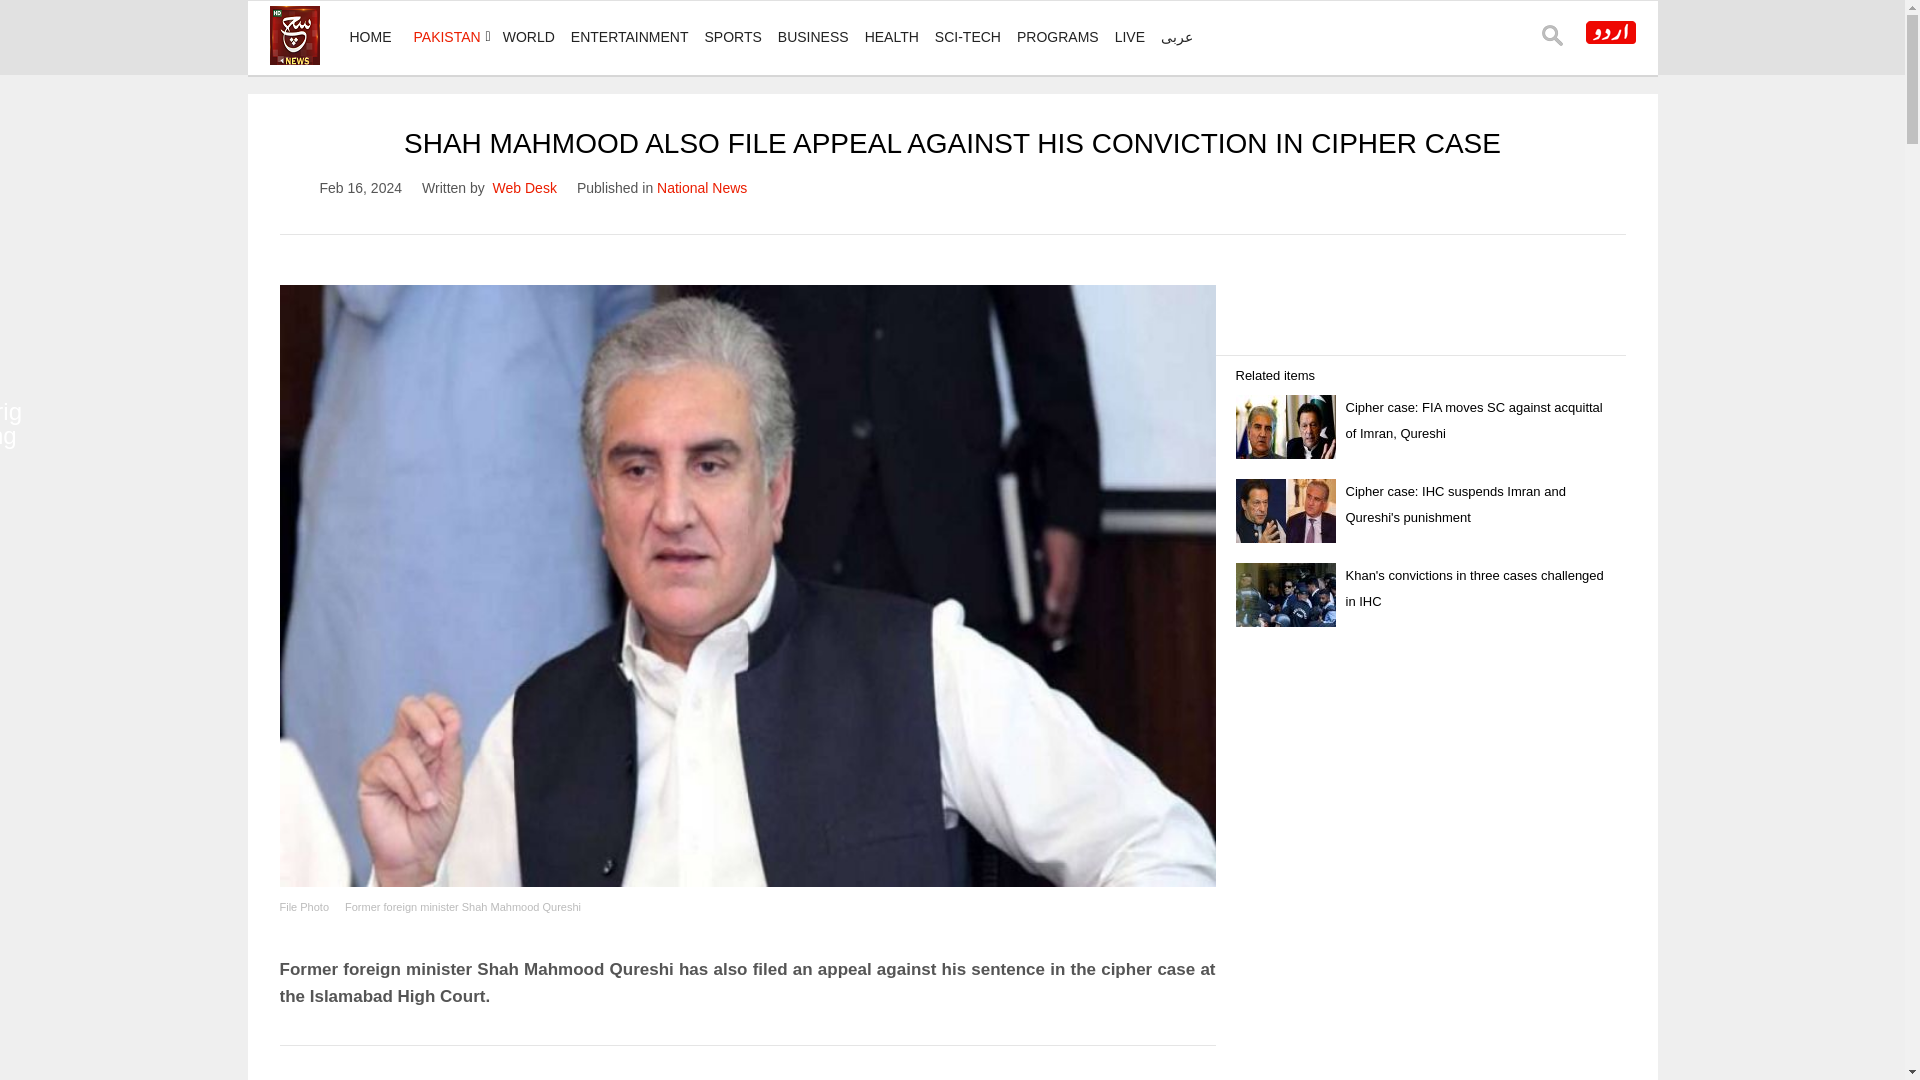 This screenshot has height=1080, width=1920. Describe the element at coordinates (447, 37) in the screenshot. I see `PAKISTAN` at that location.